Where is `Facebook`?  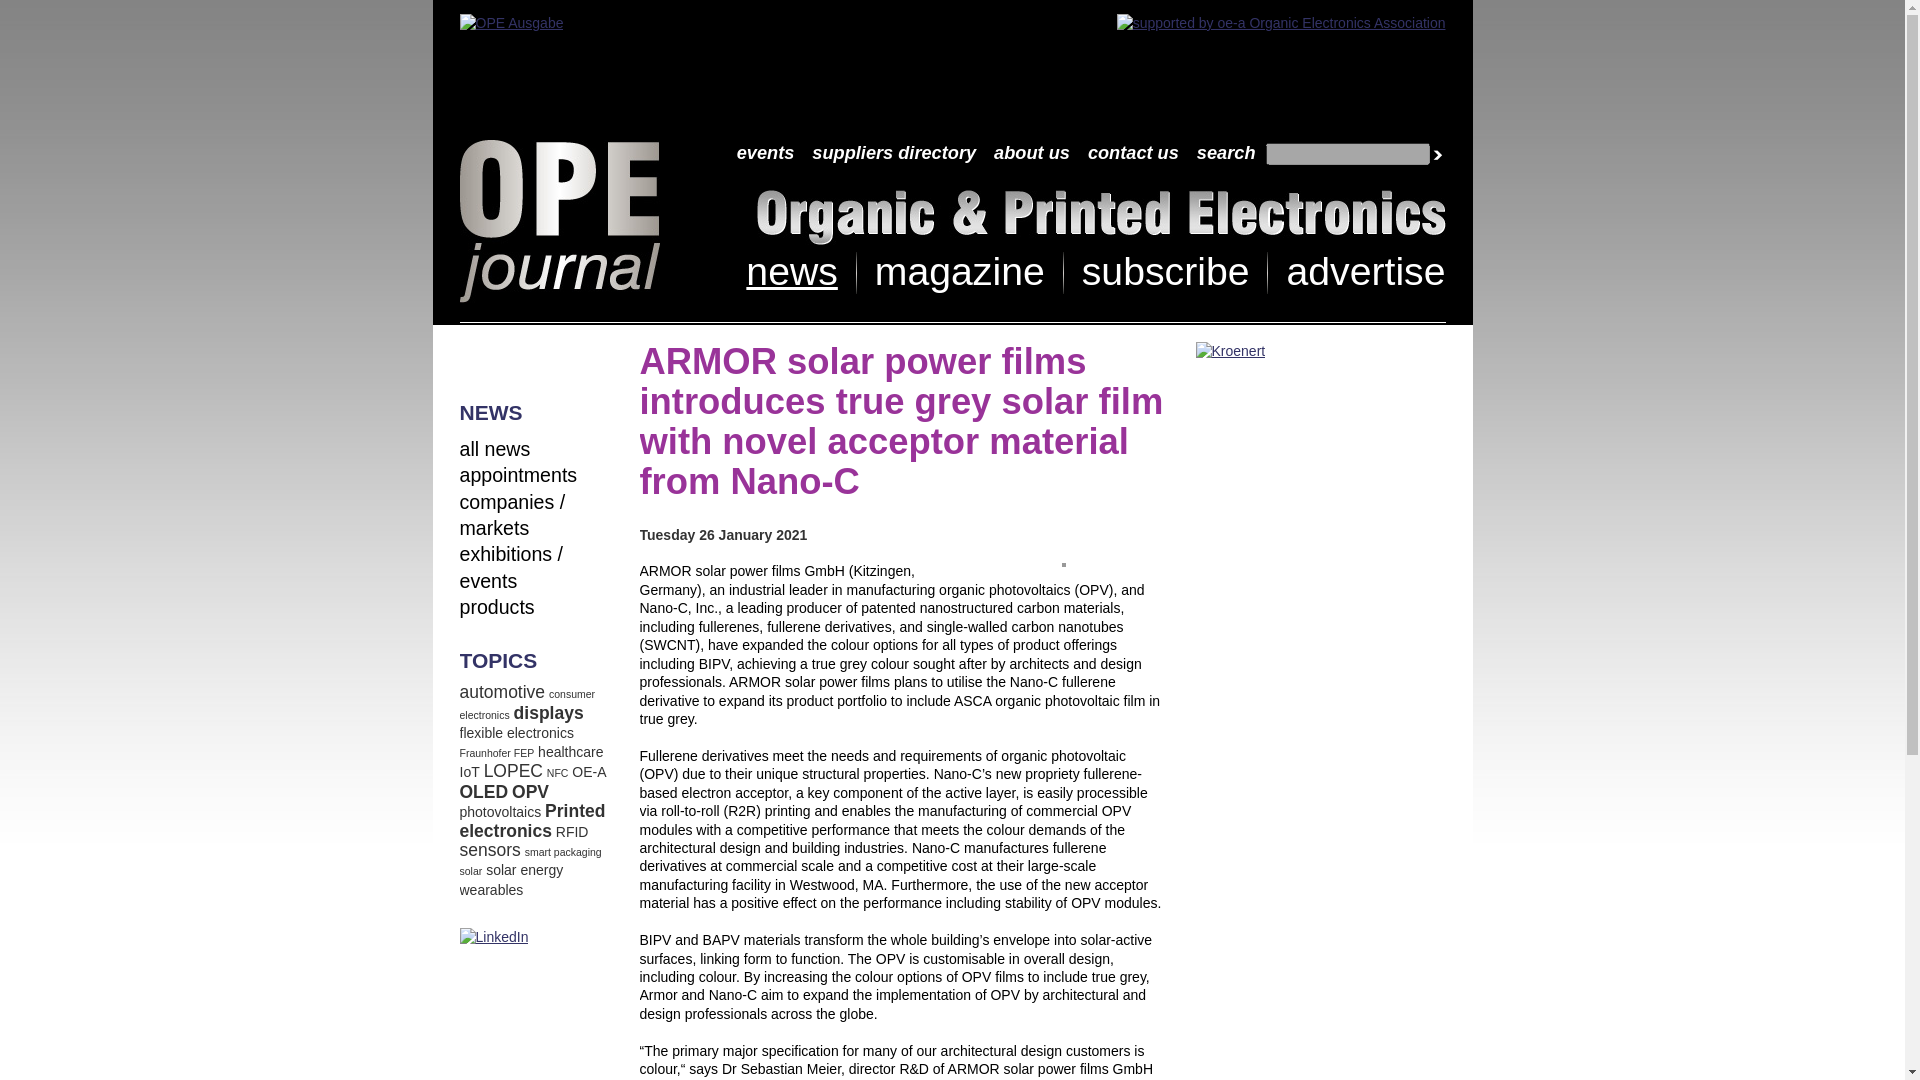 Facebook is located at coordinates (476, 358).